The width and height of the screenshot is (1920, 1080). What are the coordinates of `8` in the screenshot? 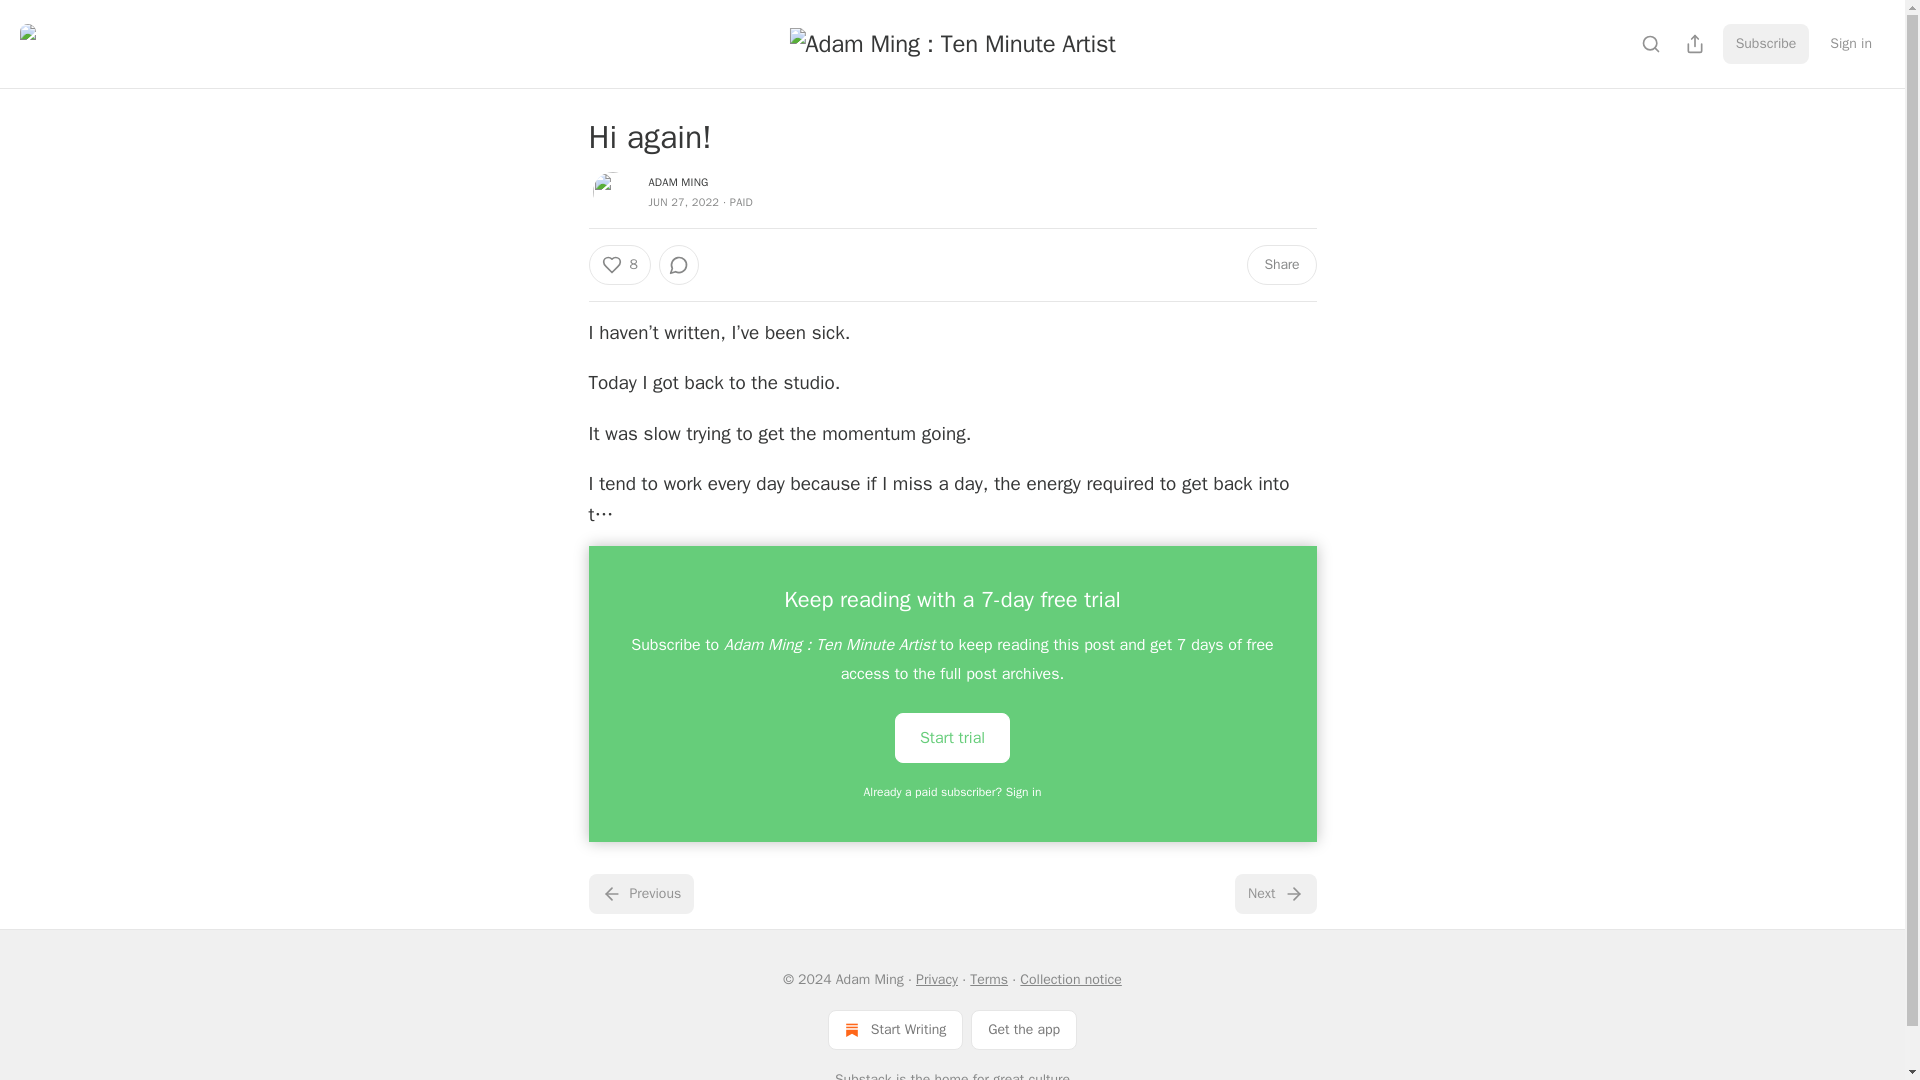 It's located at (618, 265).